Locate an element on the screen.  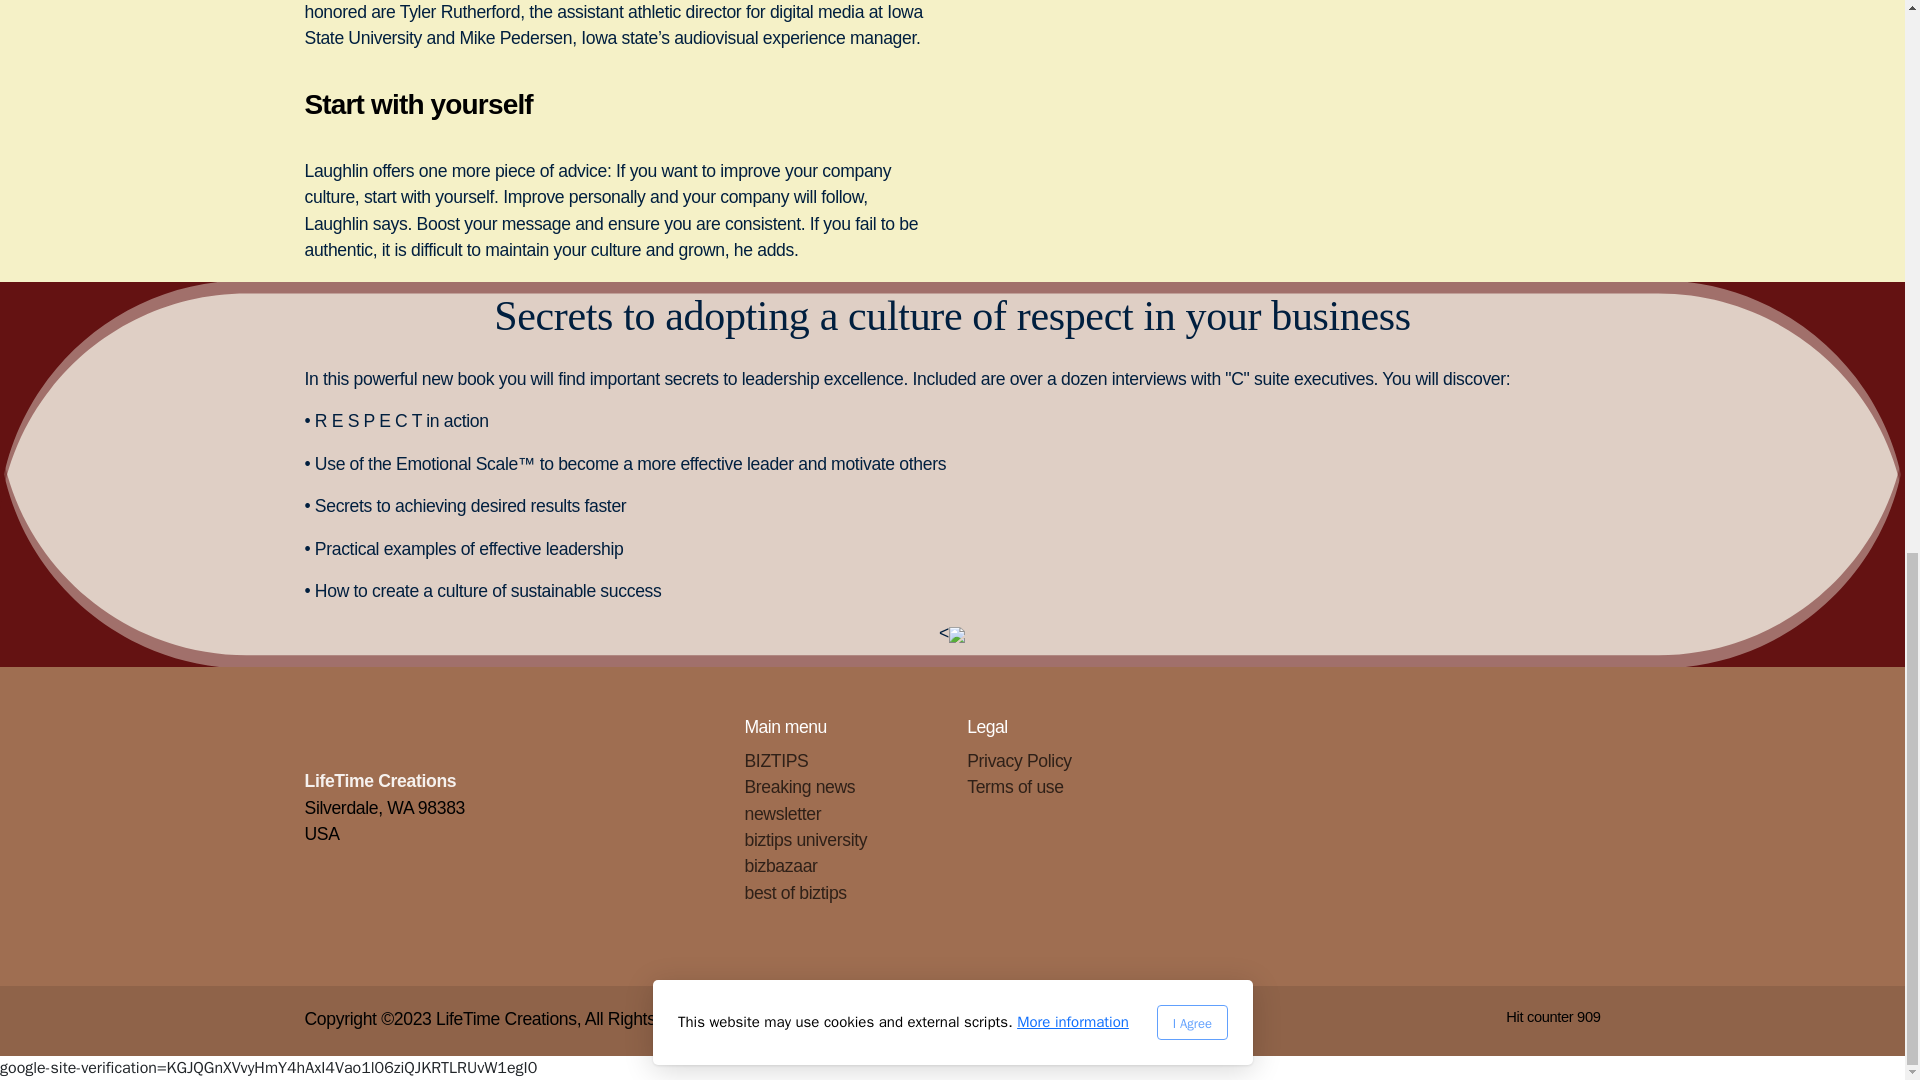
Breaking news is located at coordinates (799, 786).